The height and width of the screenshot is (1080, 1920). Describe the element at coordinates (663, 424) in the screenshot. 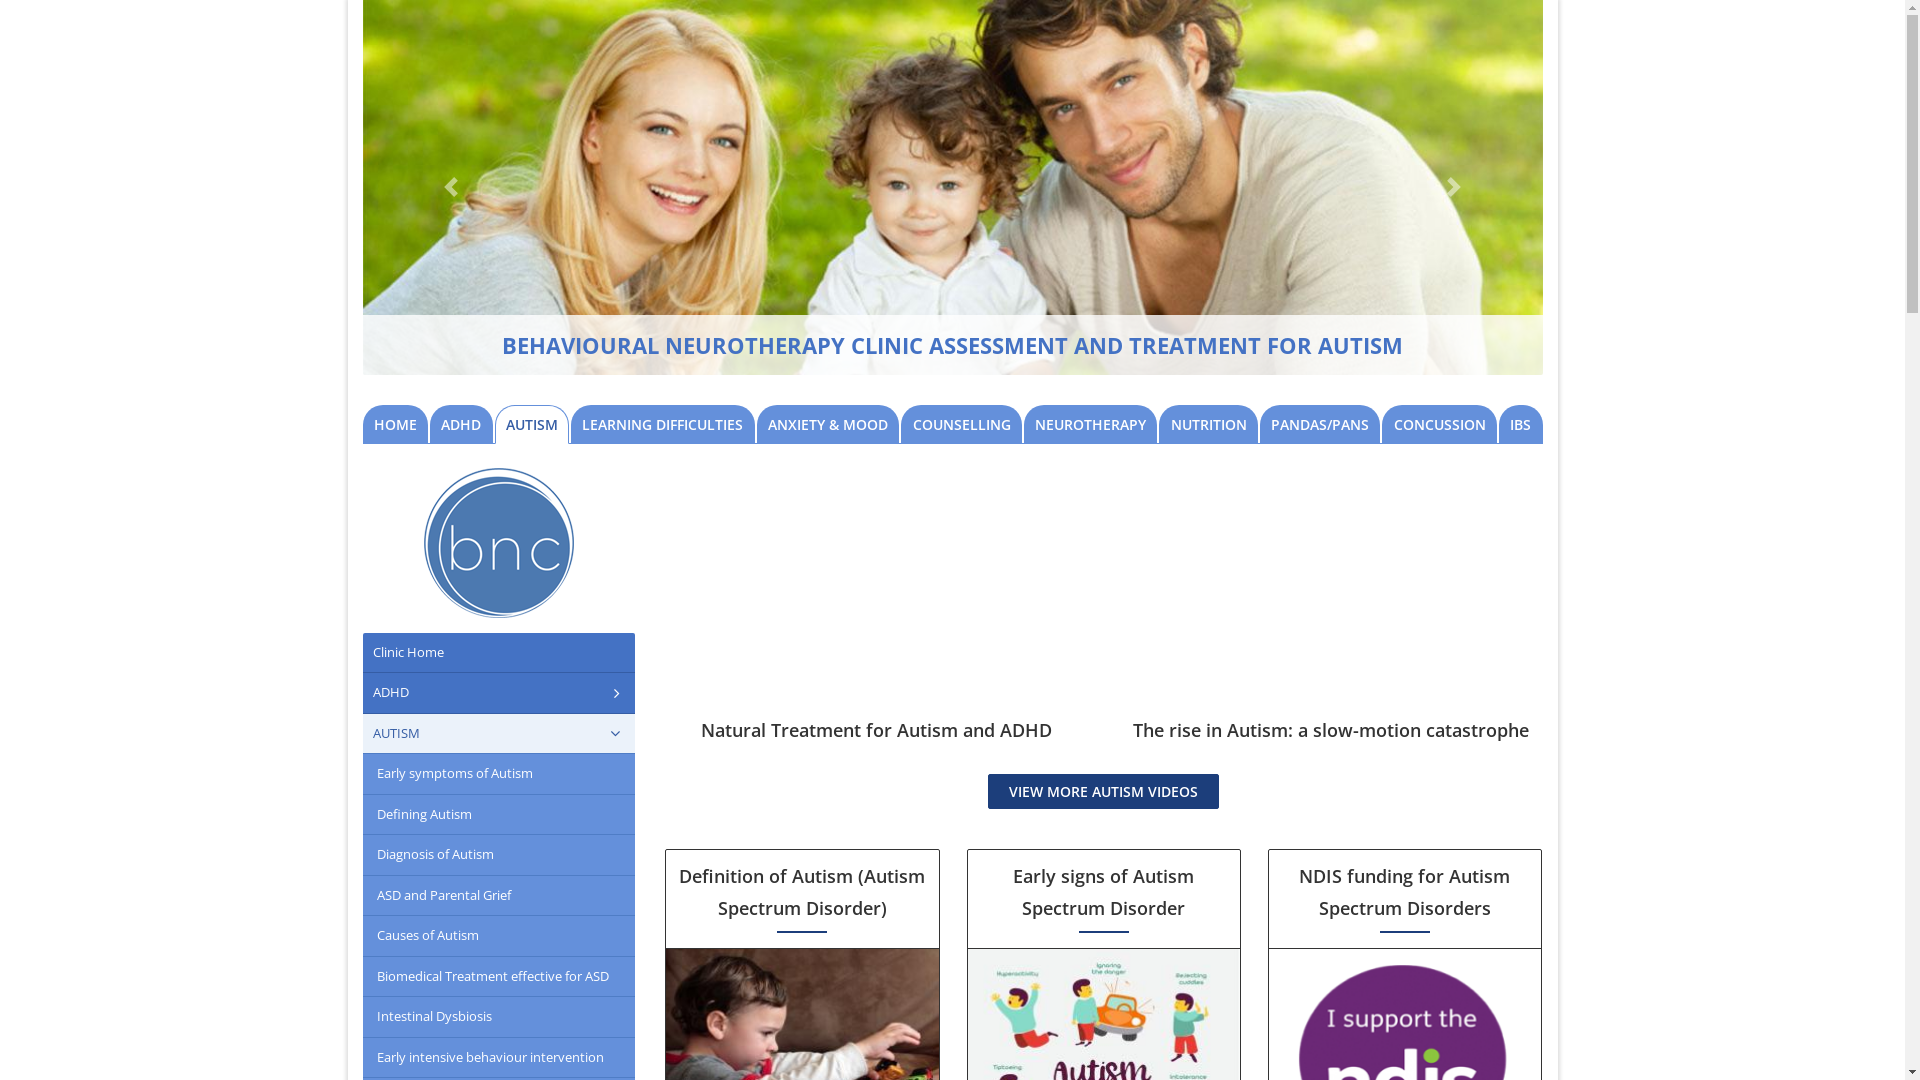

I see `LEARNING DIFFICULTIES` at that location.